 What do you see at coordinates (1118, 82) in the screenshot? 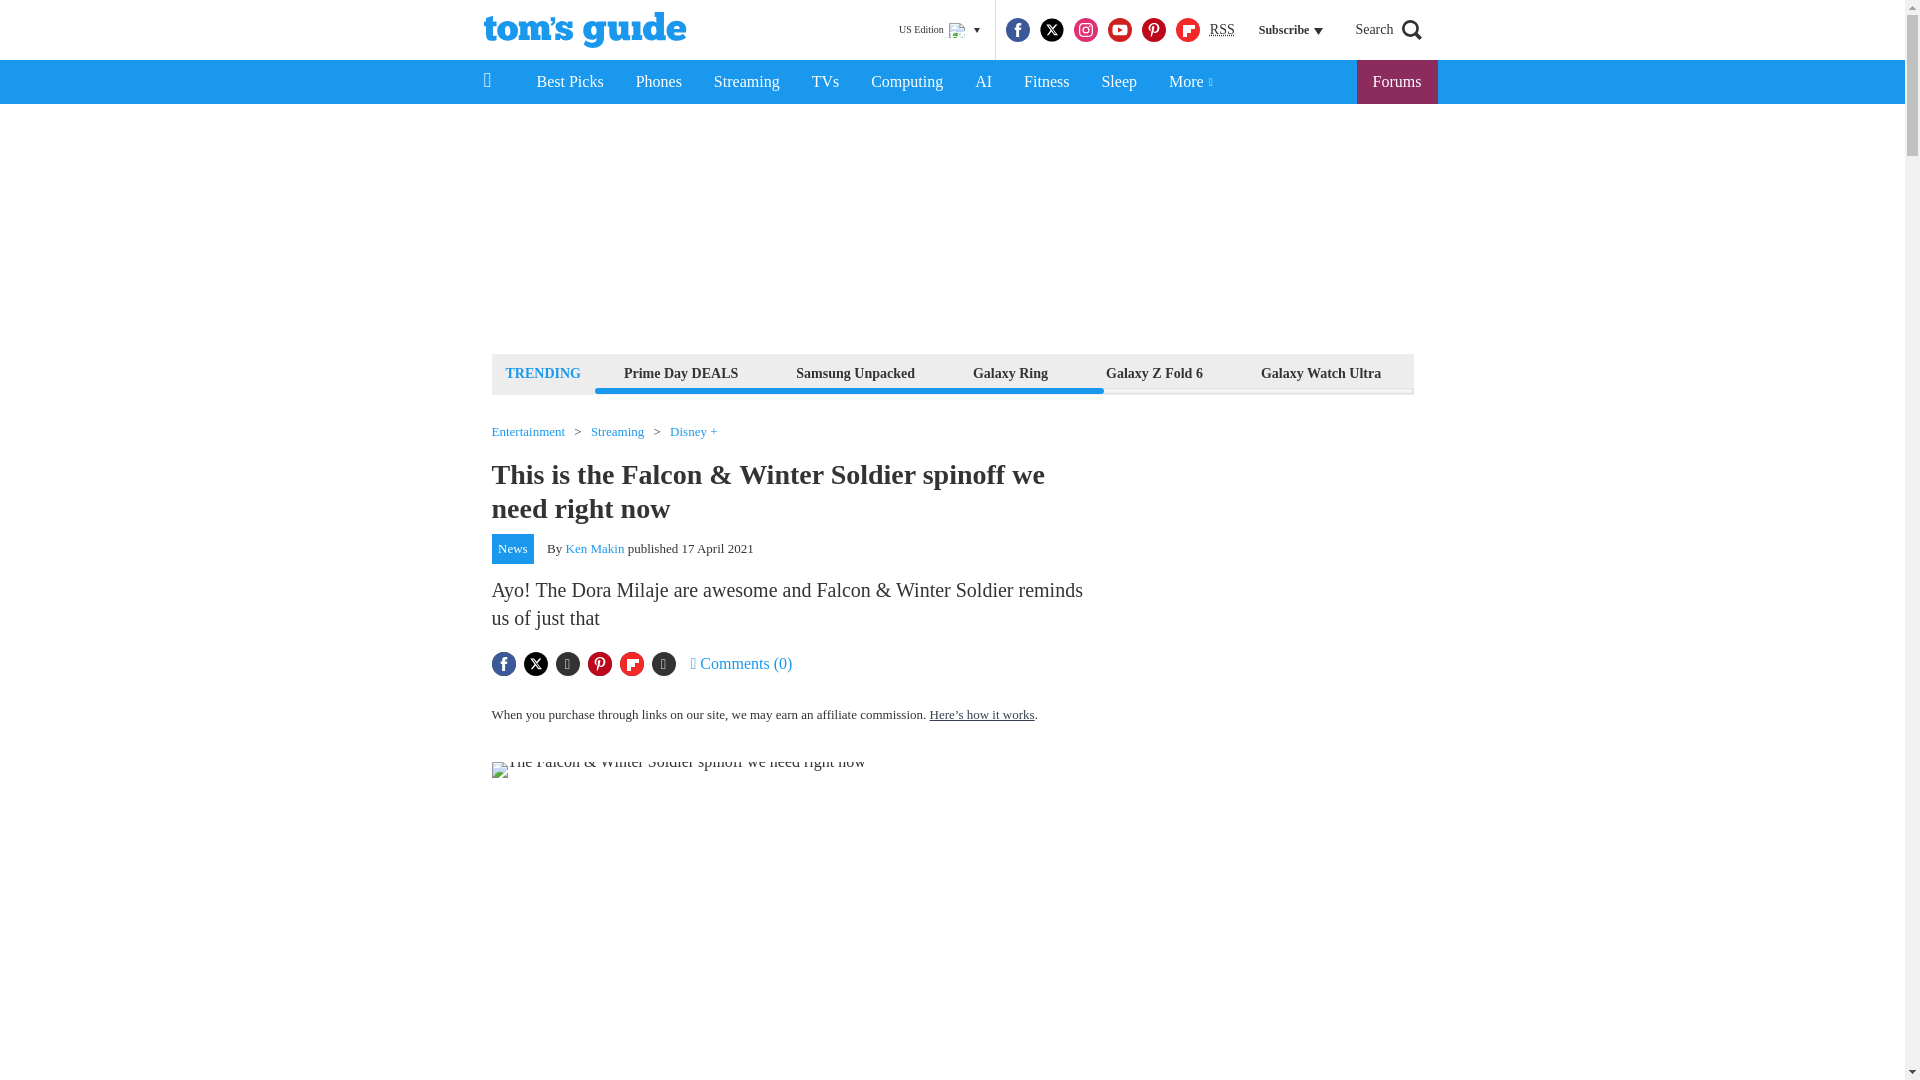
I see `Sleep` at bounding box center [1118, 82].